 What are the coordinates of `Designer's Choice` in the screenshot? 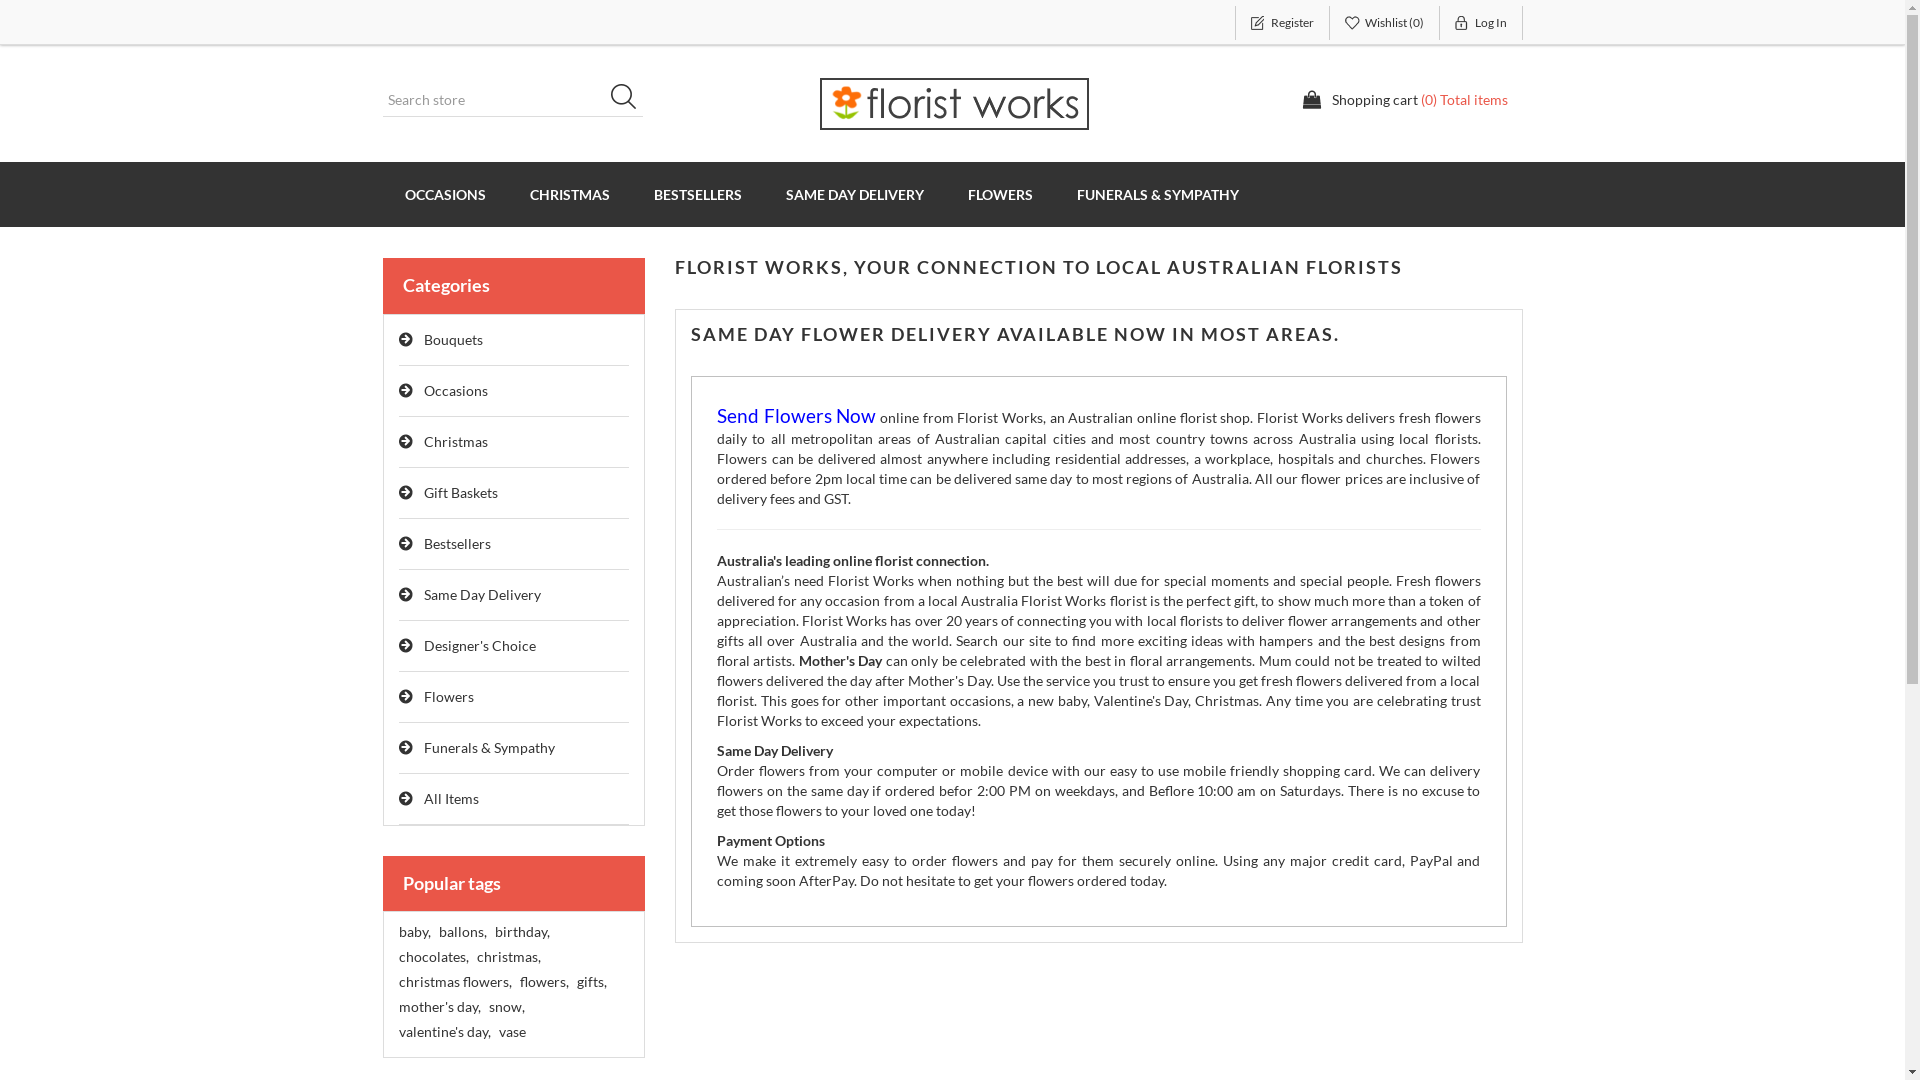 It's located at (514, 646).